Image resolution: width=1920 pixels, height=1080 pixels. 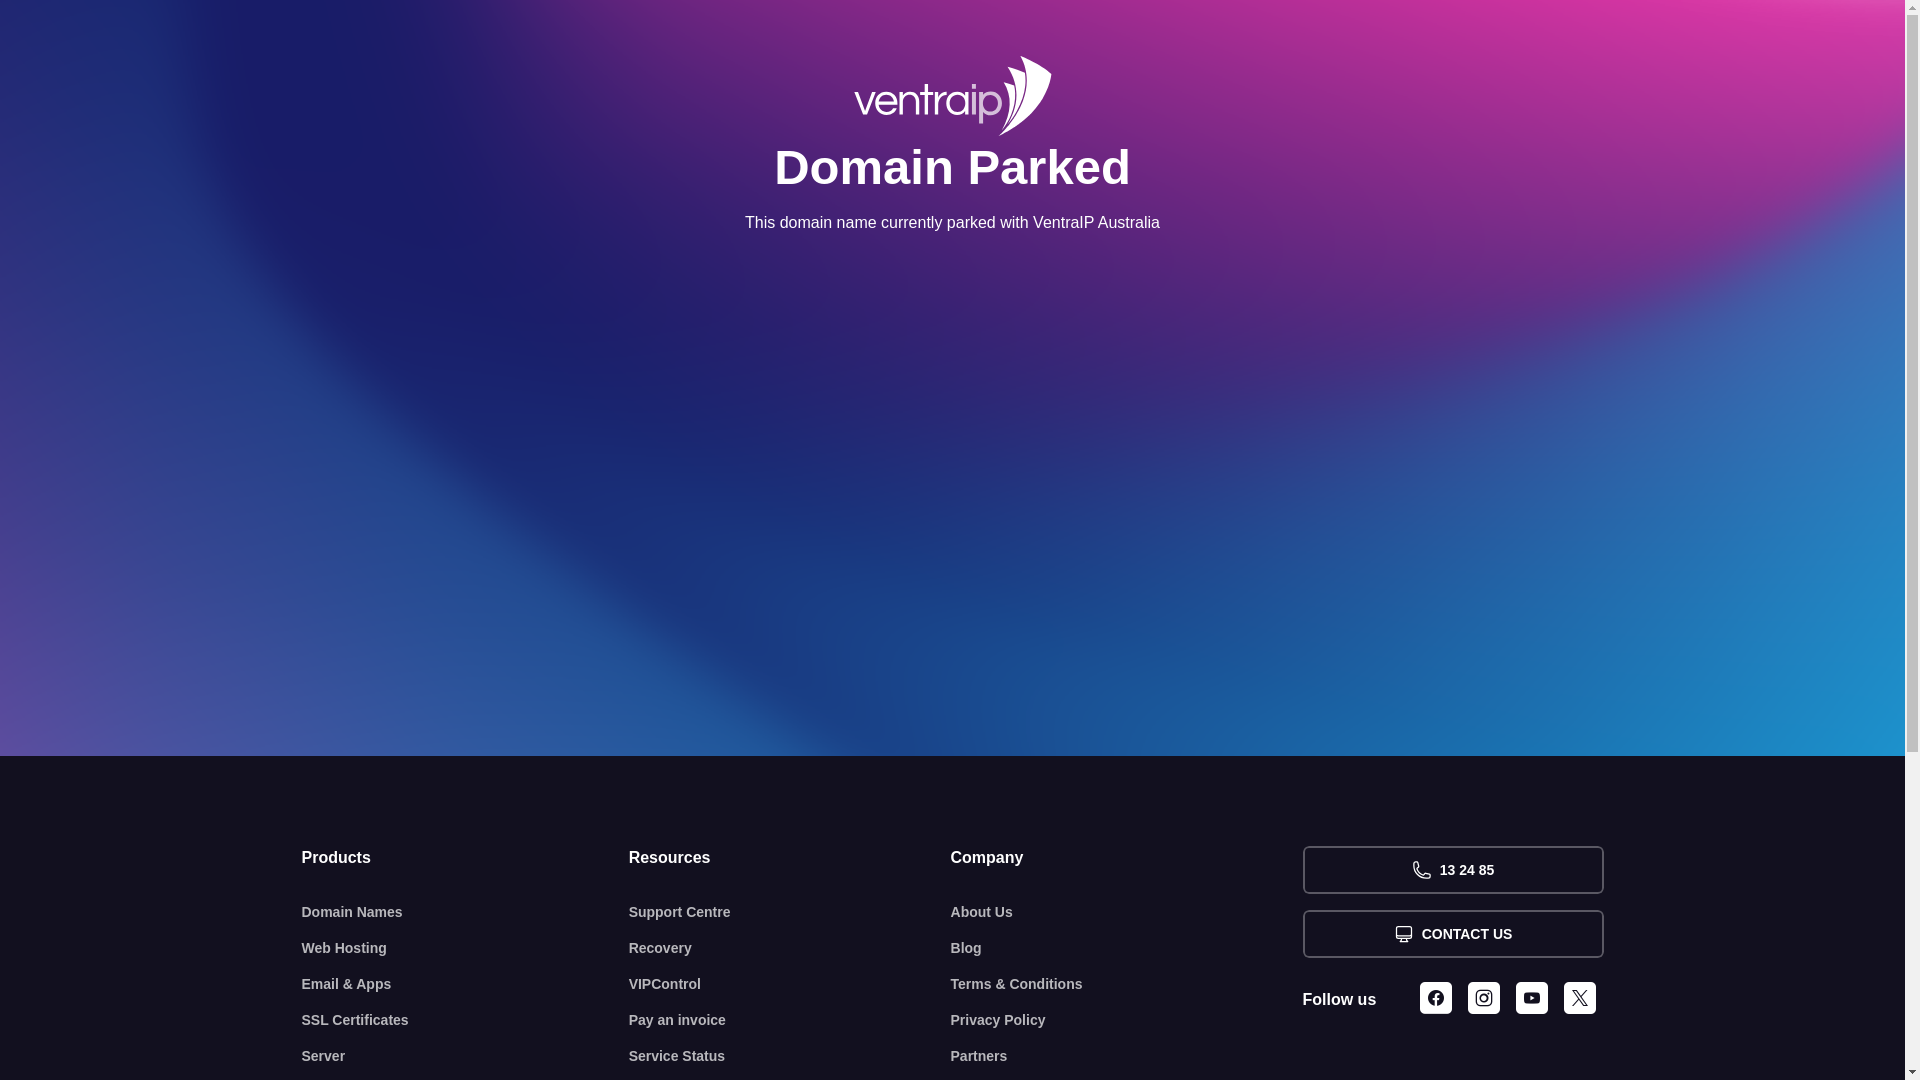 What do you see at coordinates (790, 1056) in the screenshot?
I see `Service Status` at bounding box center [790, 1056].